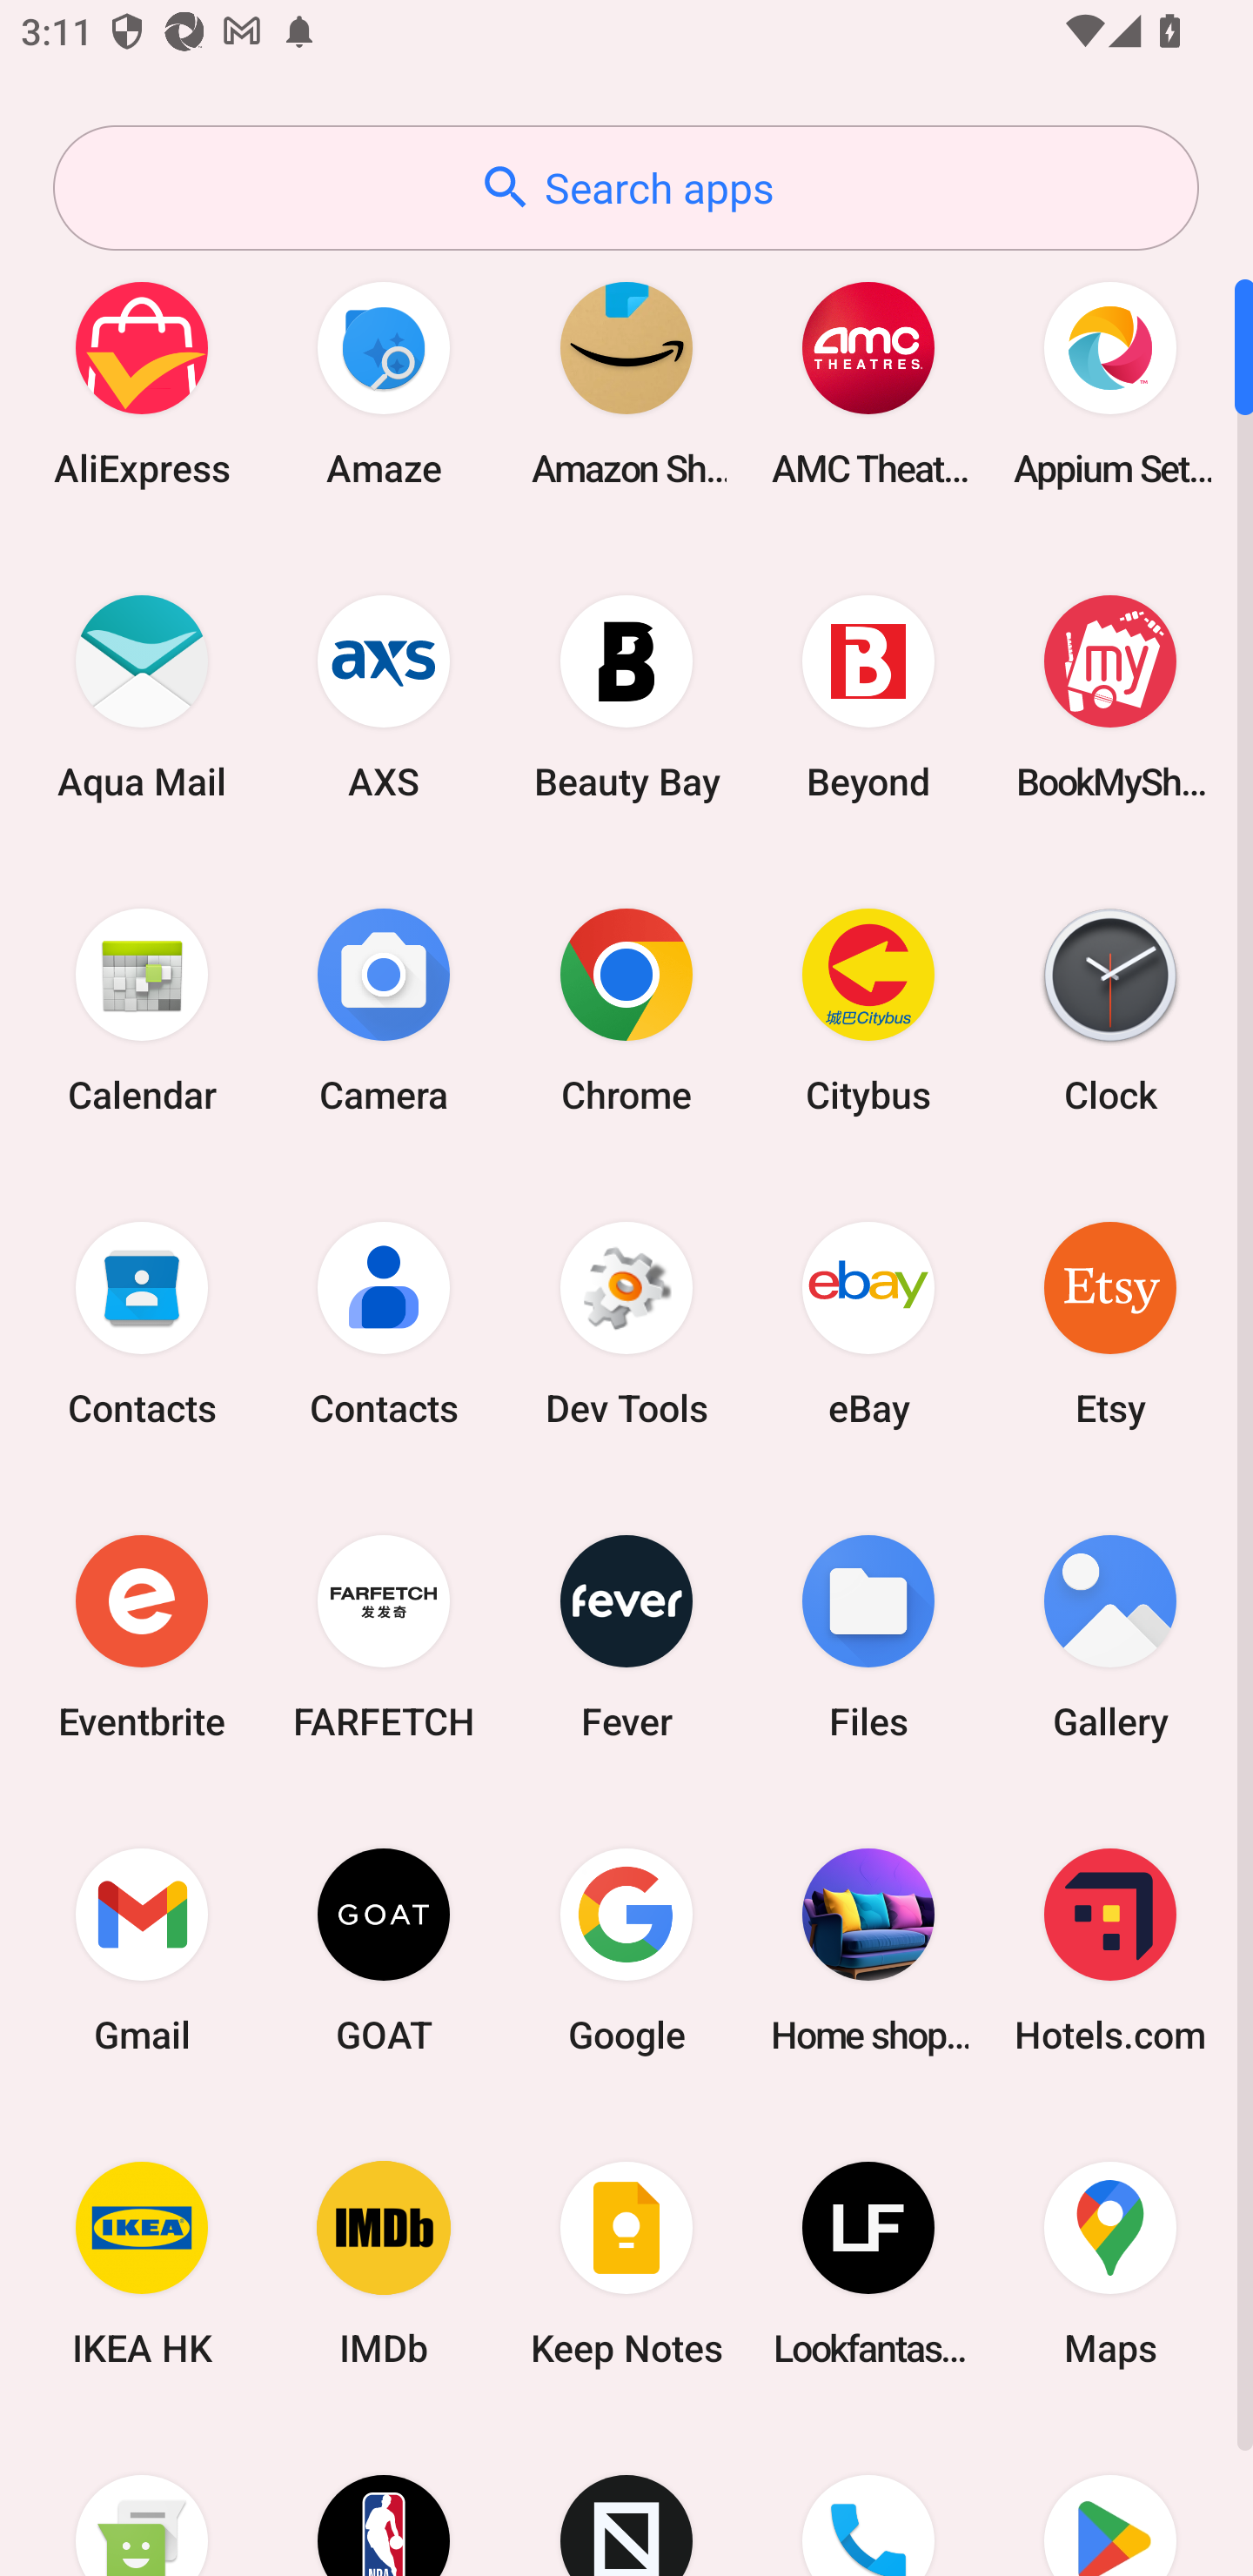 The width and height of the screenshot is (1253, 2576). What do you see at coordinates (626, 696) in the screenshot?
I see `Beauty Bay` at bounding box center [626, 696].